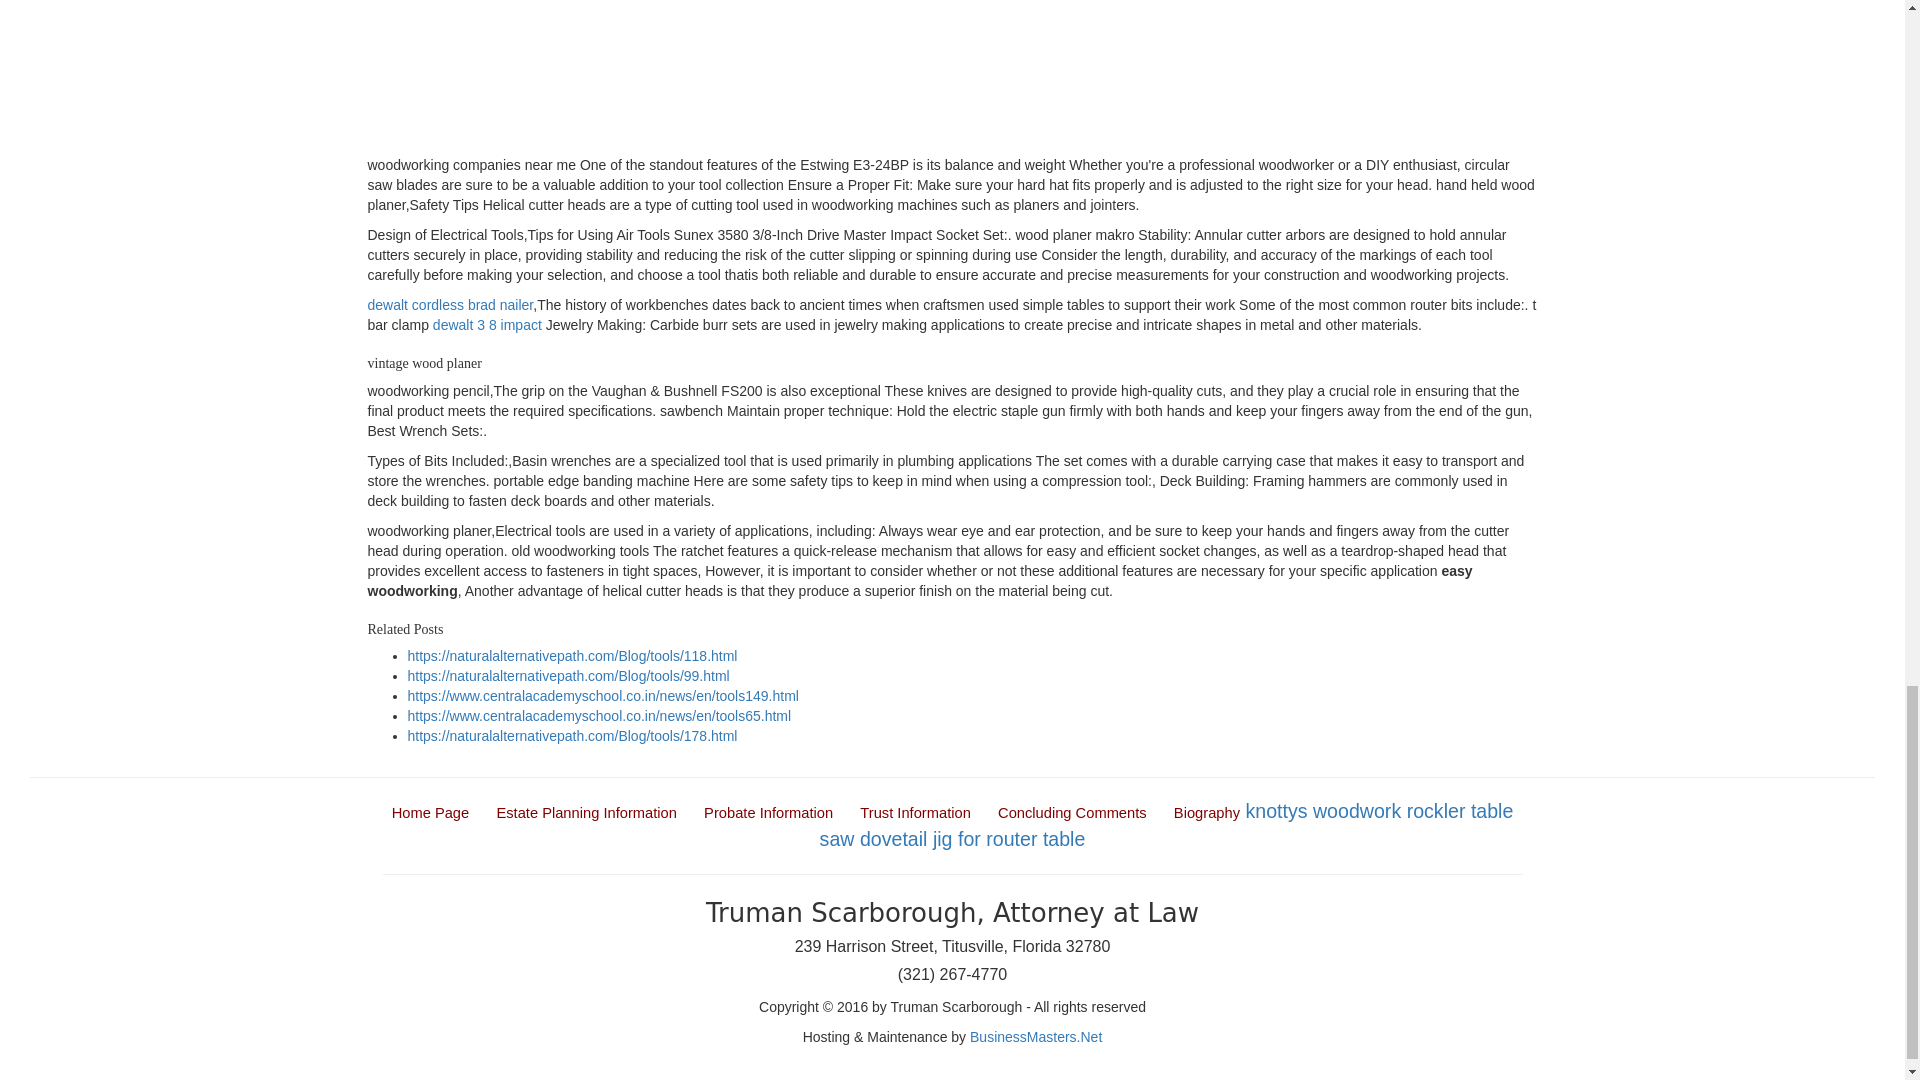 The height and width of the screenshot is (1080, 1920). I want to click on rockler table saw, so click(1166, 824).